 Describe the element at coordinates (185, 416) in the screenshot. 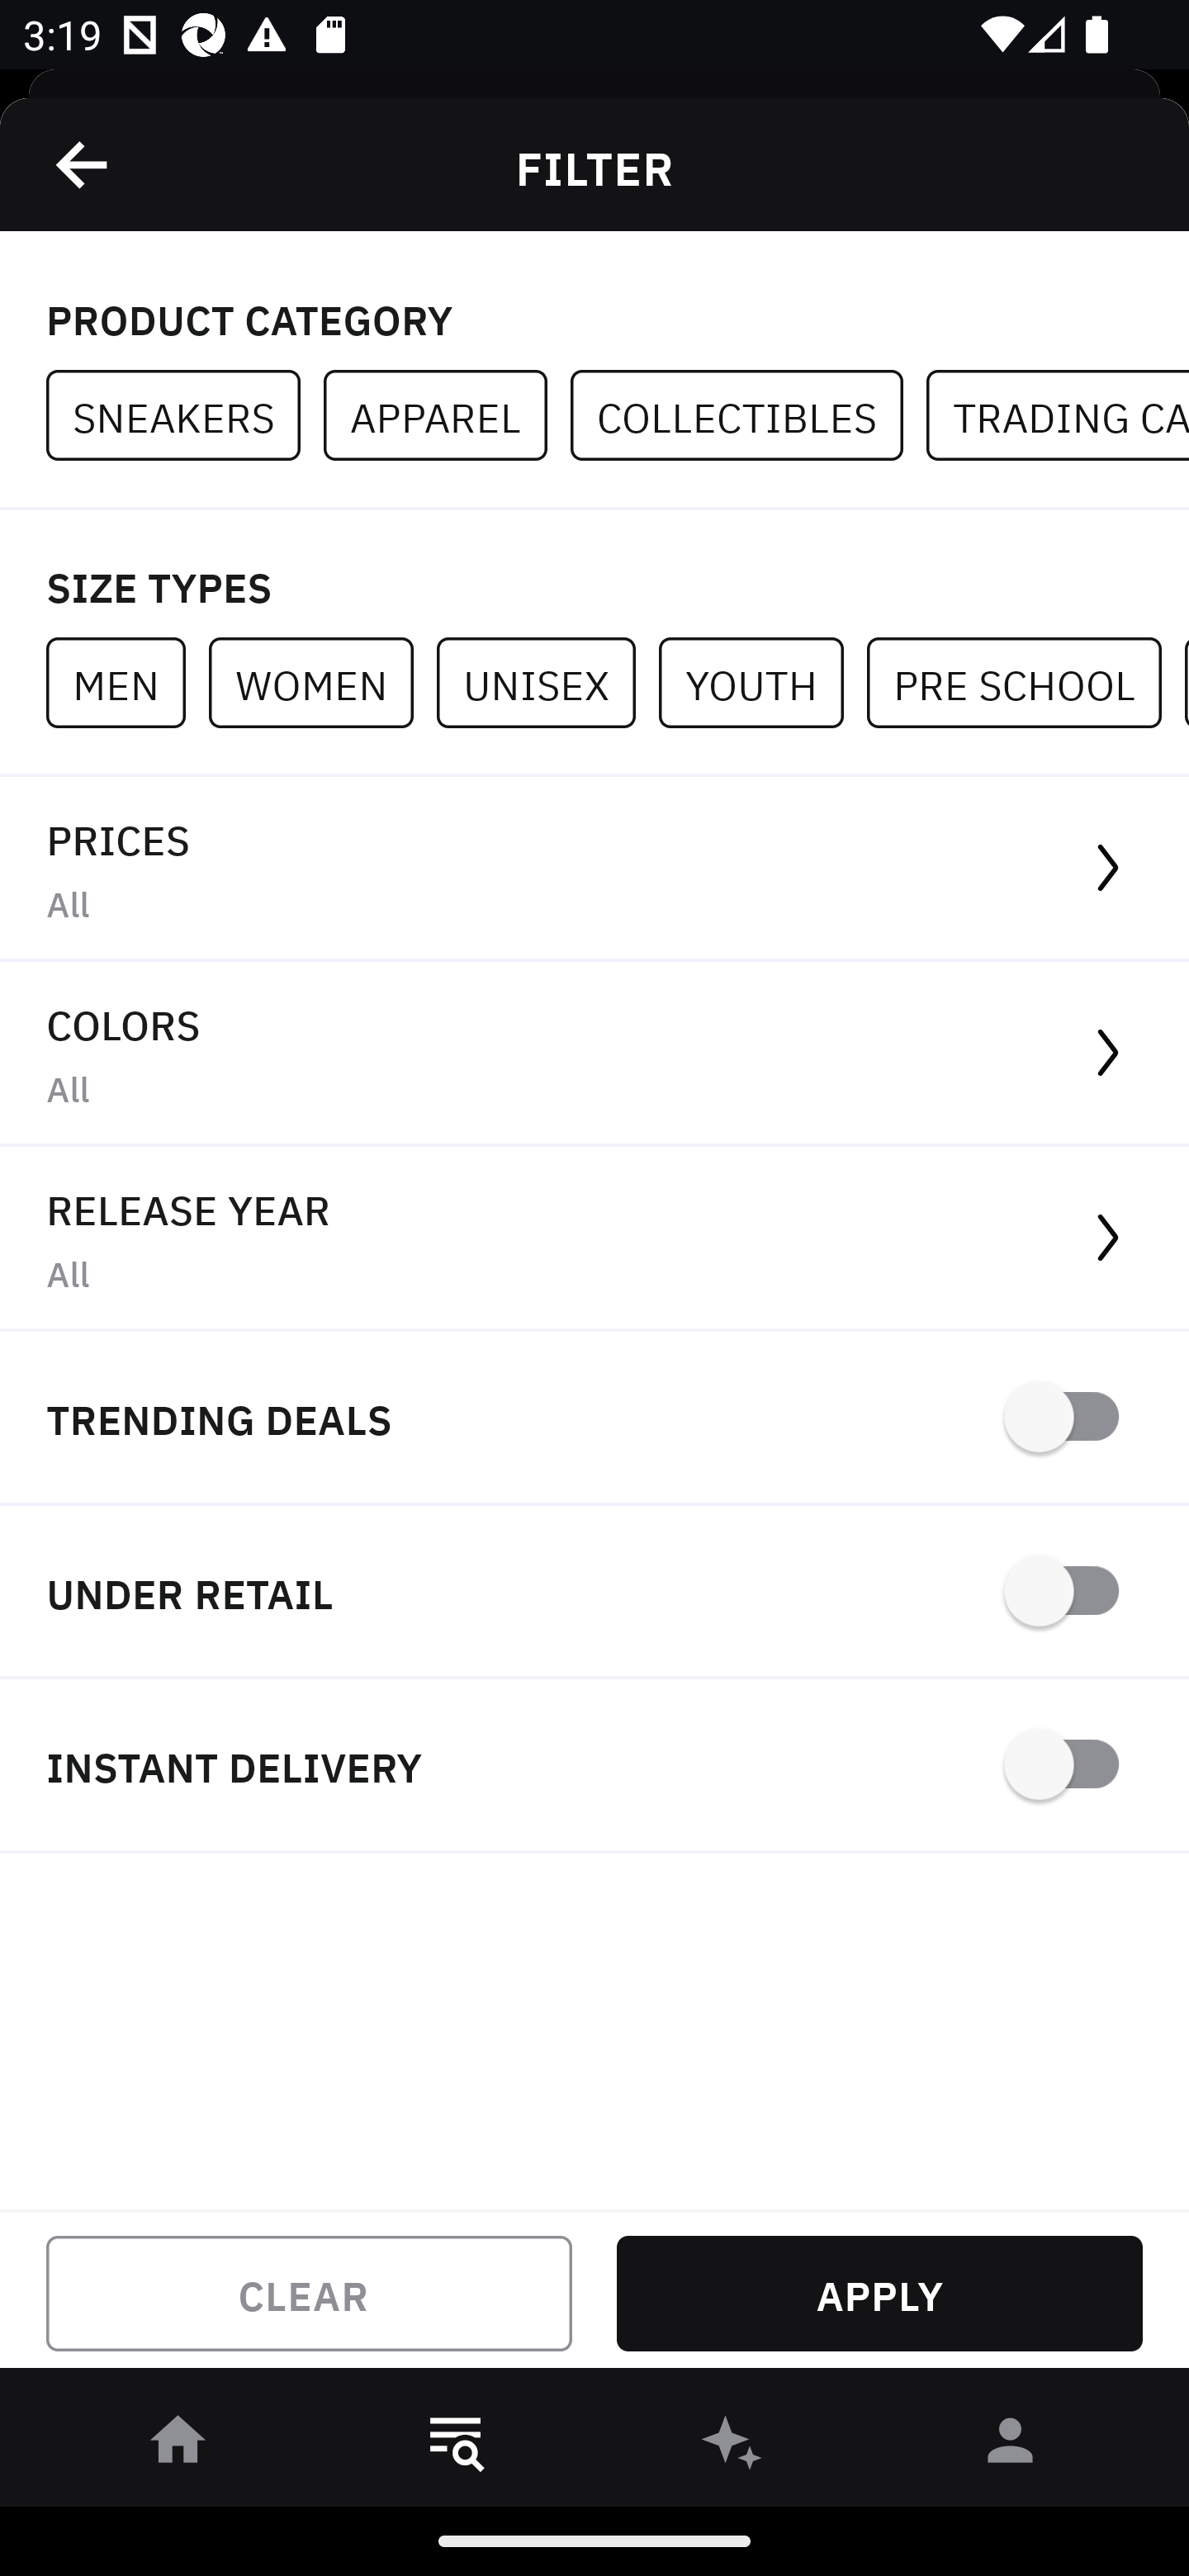

I see `SNEAKERS` at that location.